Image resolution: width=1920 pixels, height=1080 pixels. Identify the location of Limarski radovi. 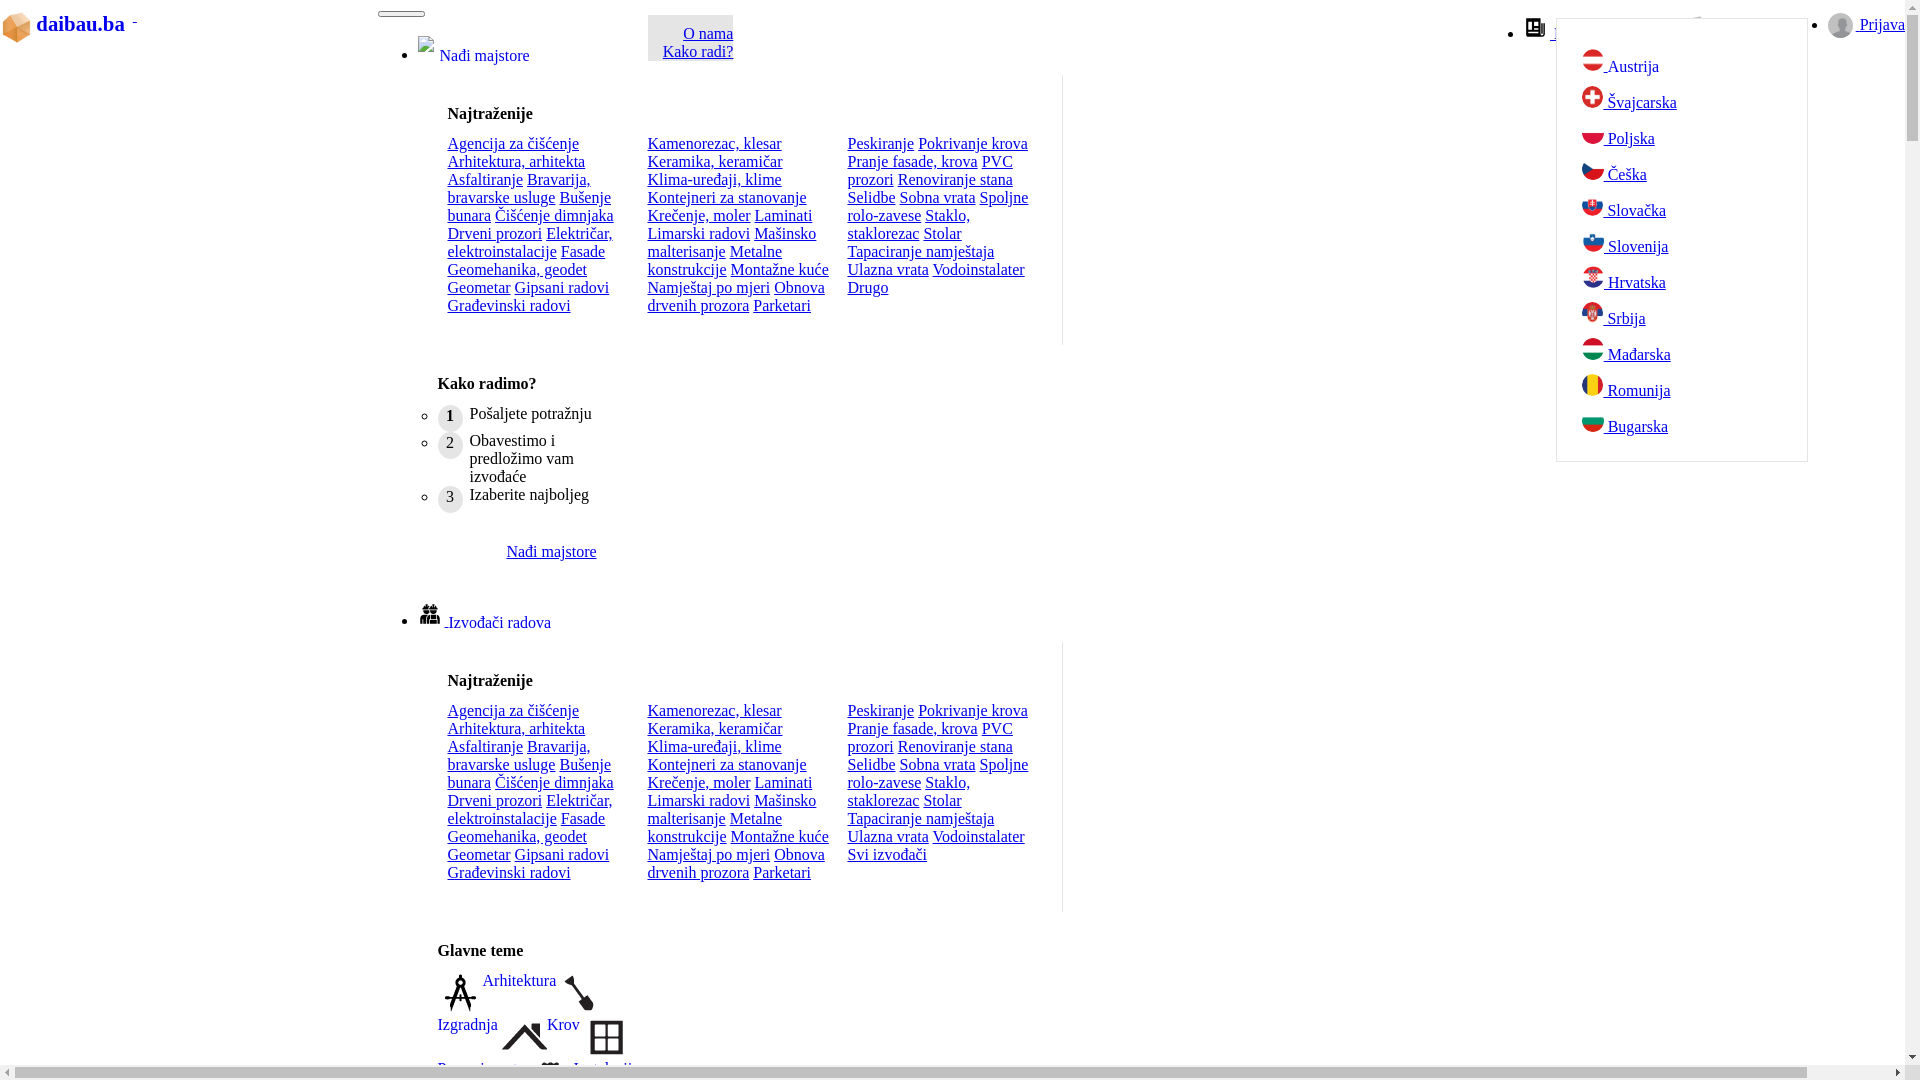
(700, 800).